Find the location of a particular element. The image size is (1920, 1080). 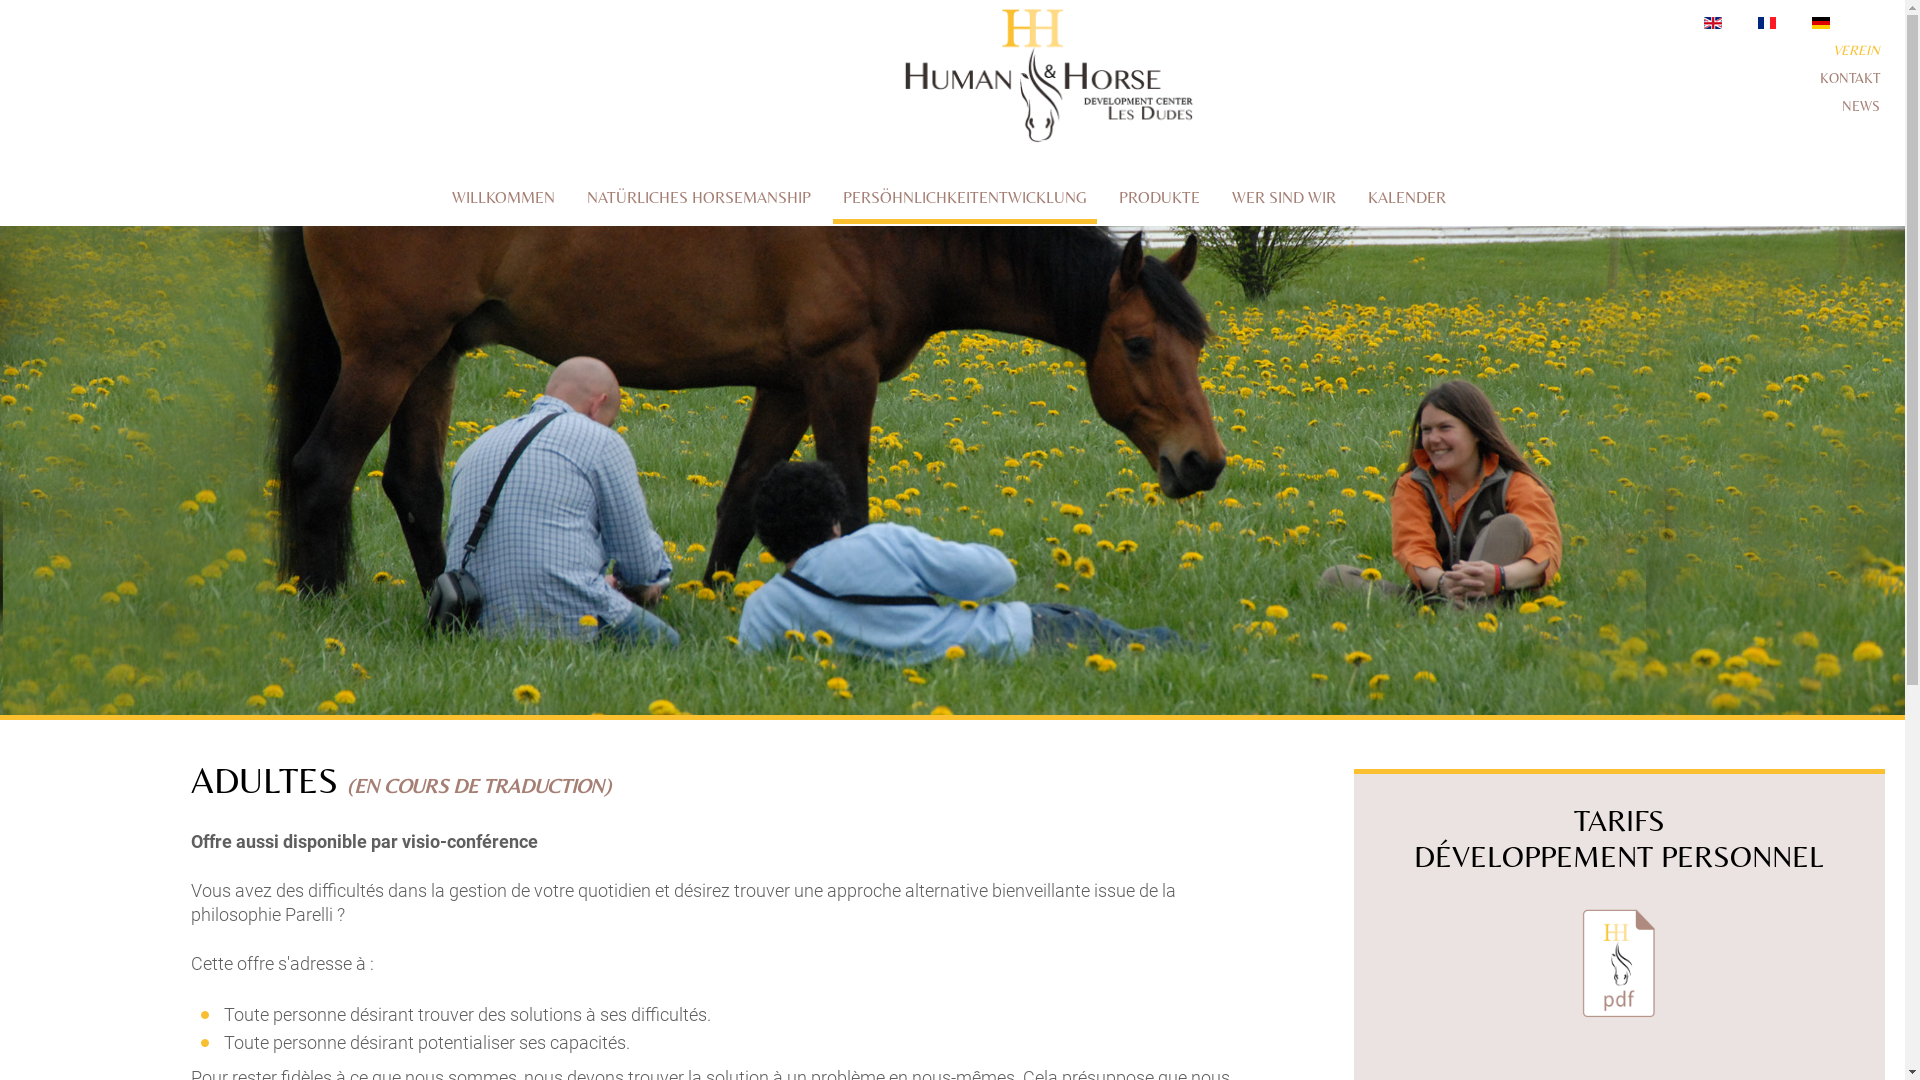

NEWS is located at coordinates (1861, 106).